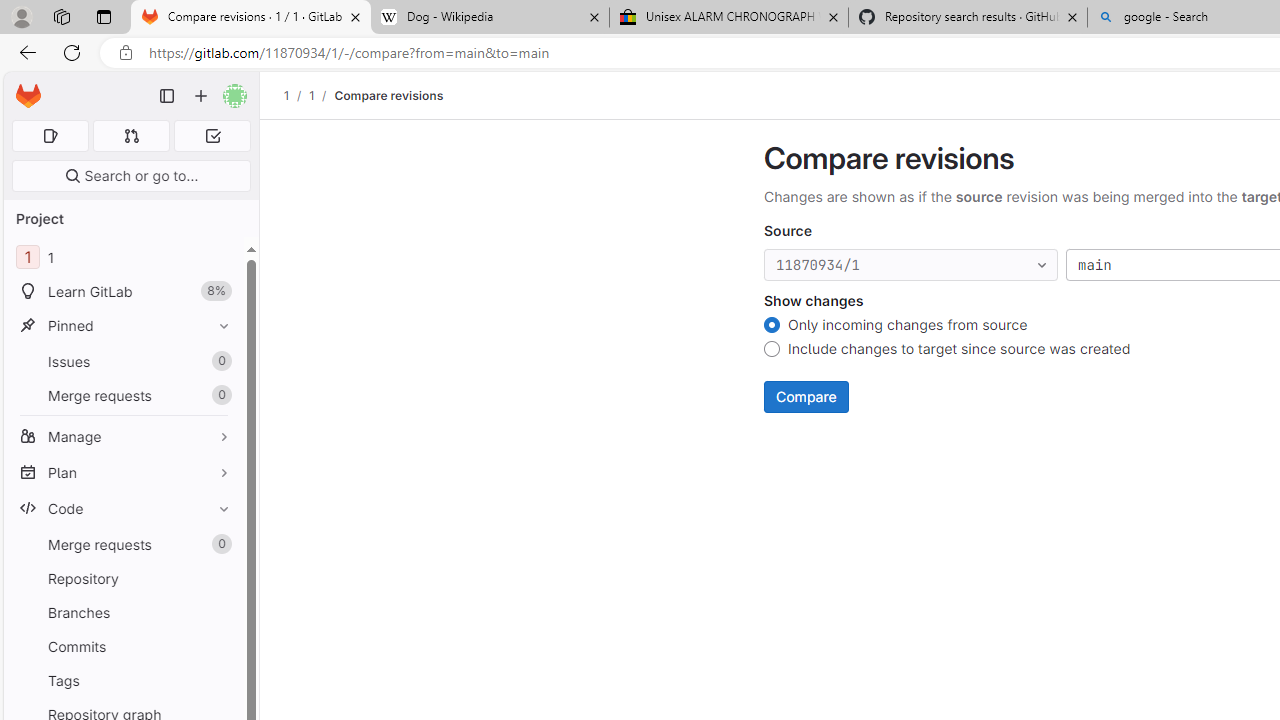  What do you see at coordinates (219, 680) in the screenshot?
I see `Pin Tags` at bounding box center [219, 680].